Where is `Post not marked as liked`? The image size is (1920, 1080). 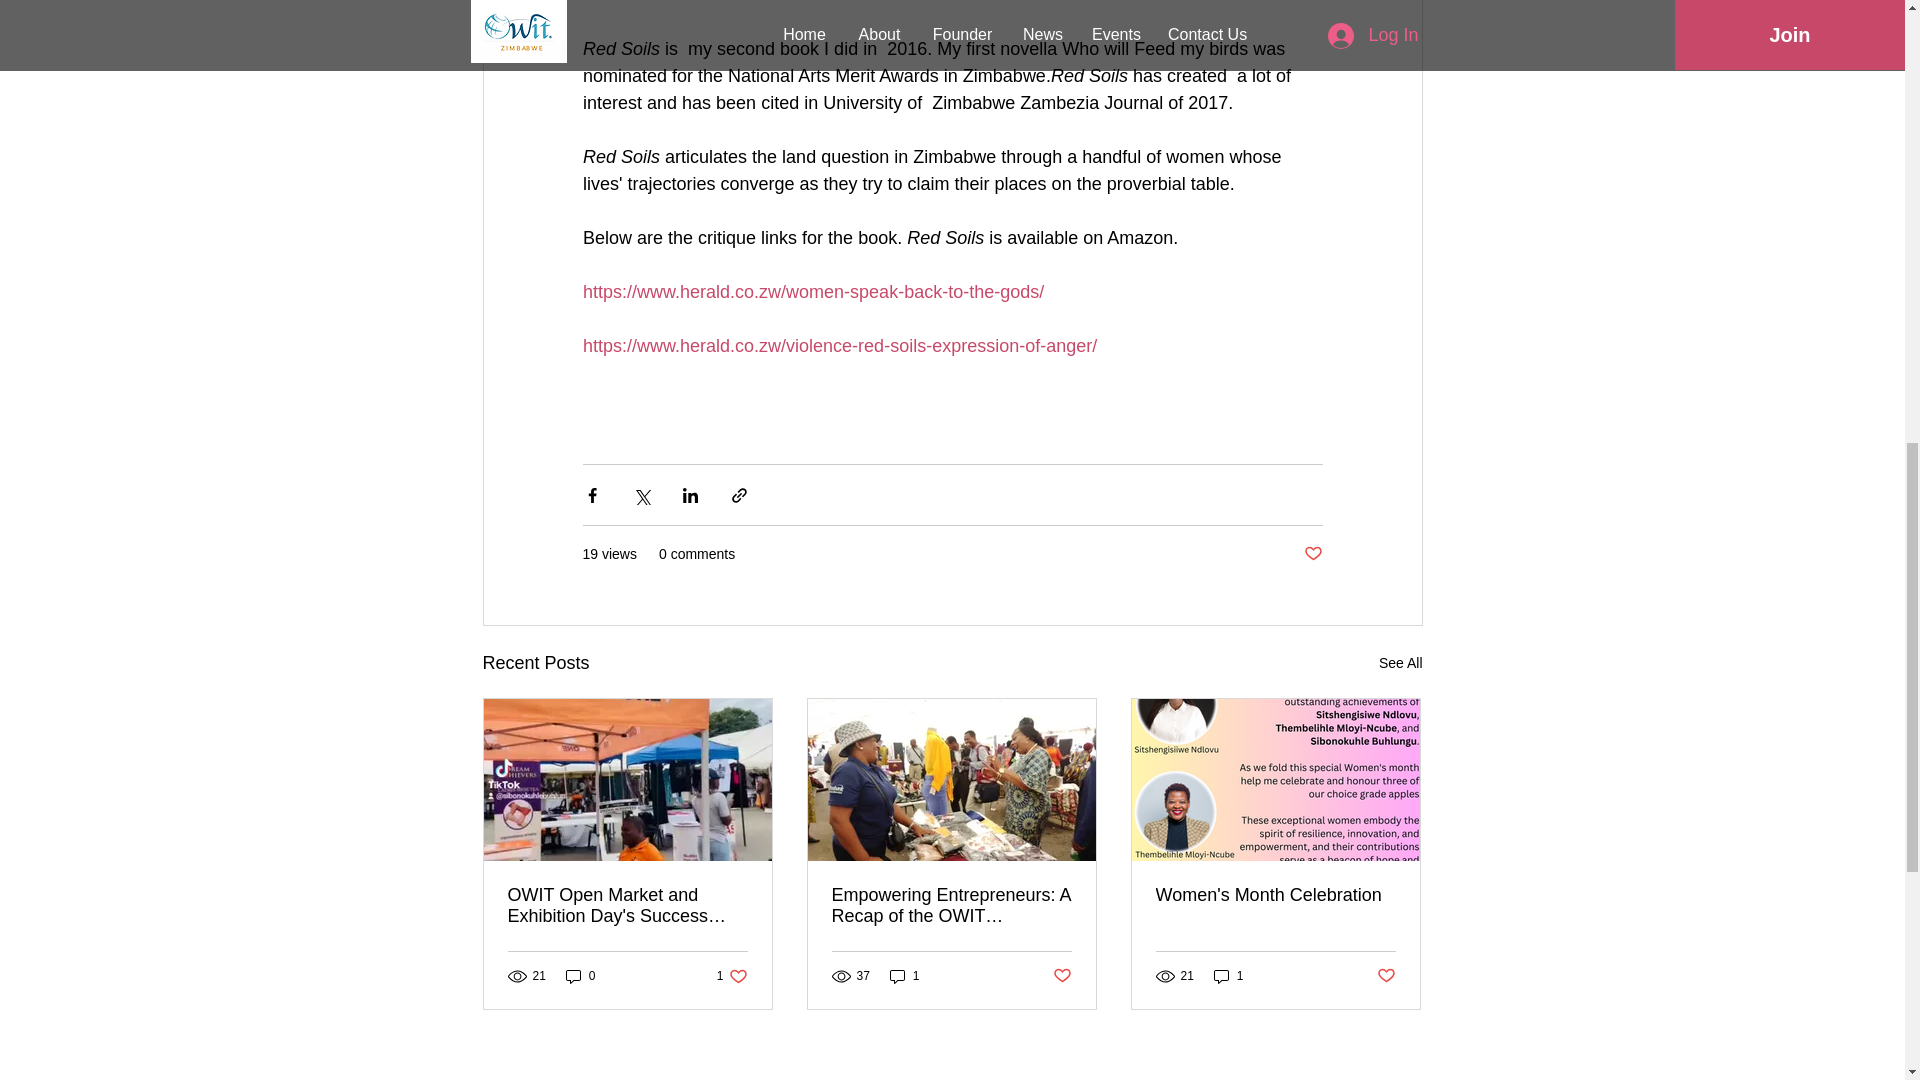
Post not marked as liked is located at coordinates (1400, 664).